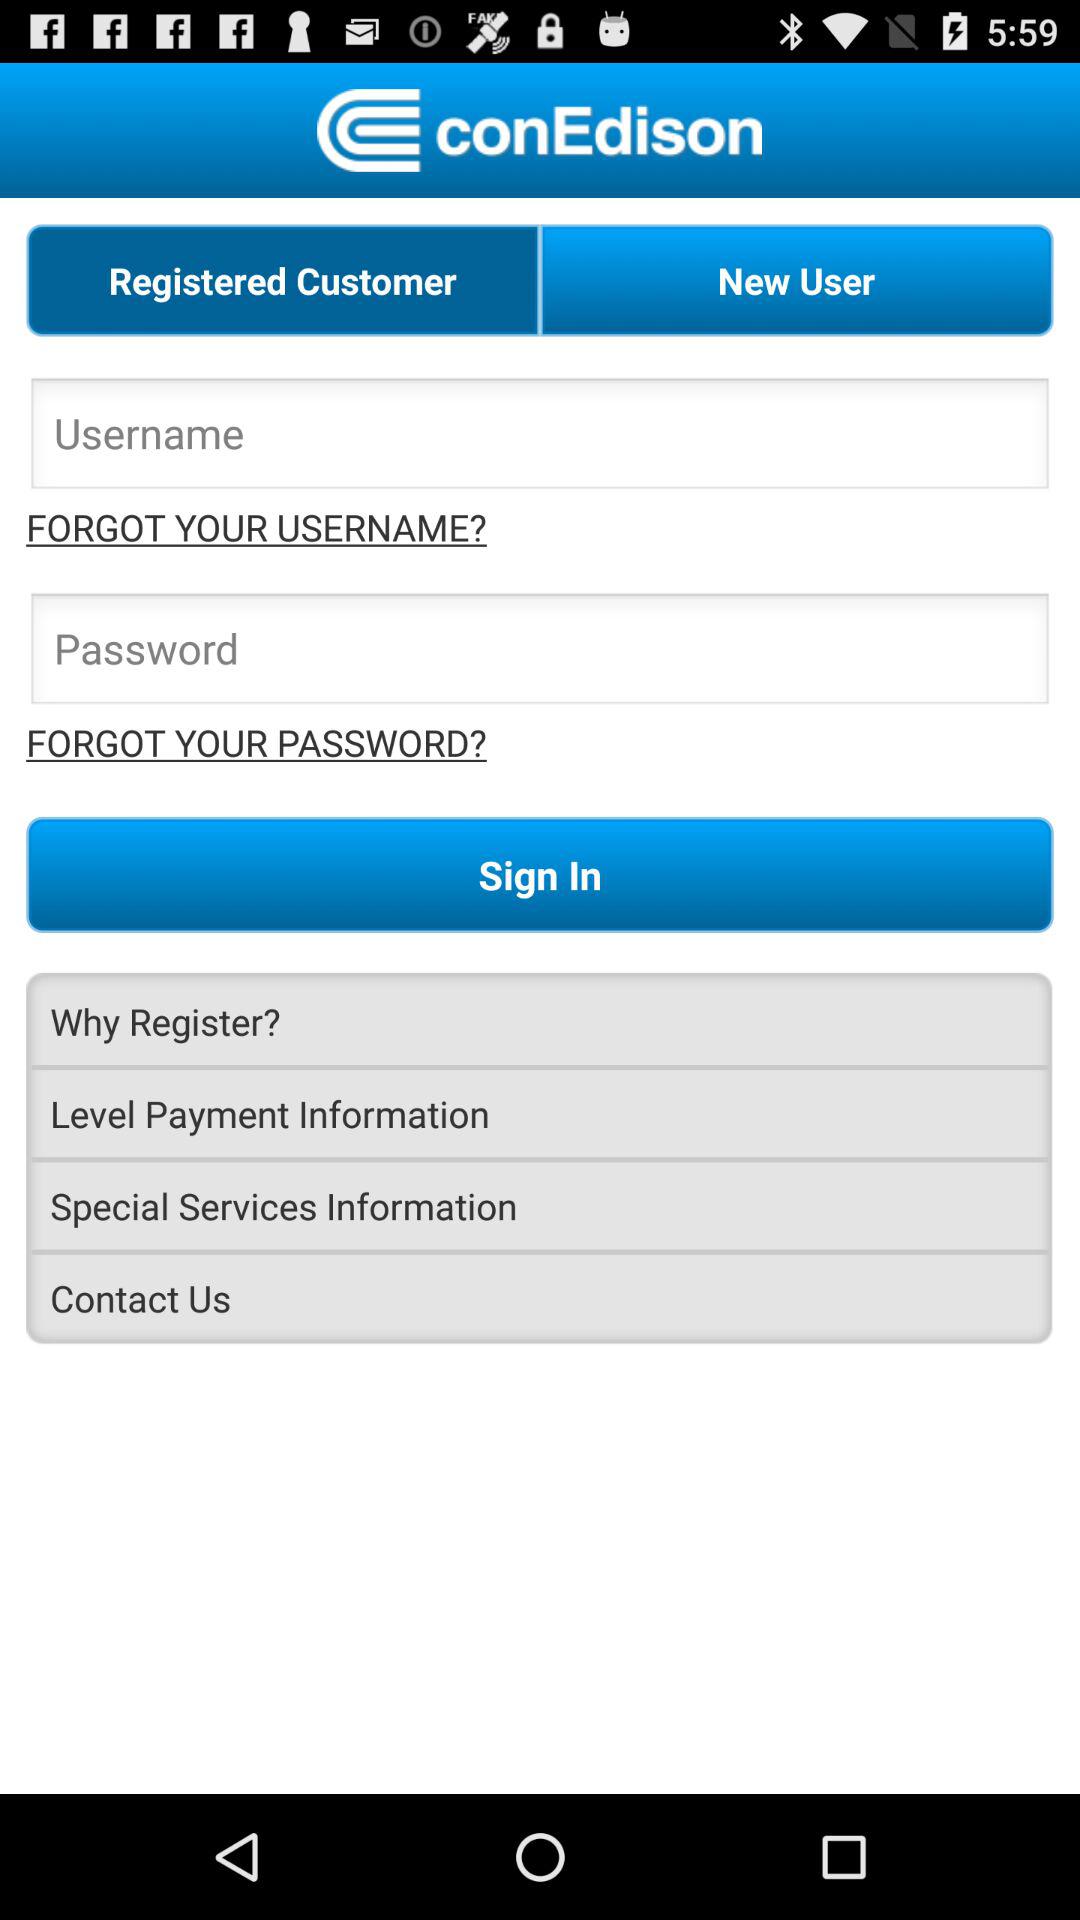  I want to click on press new user icon, so click(796, 280).